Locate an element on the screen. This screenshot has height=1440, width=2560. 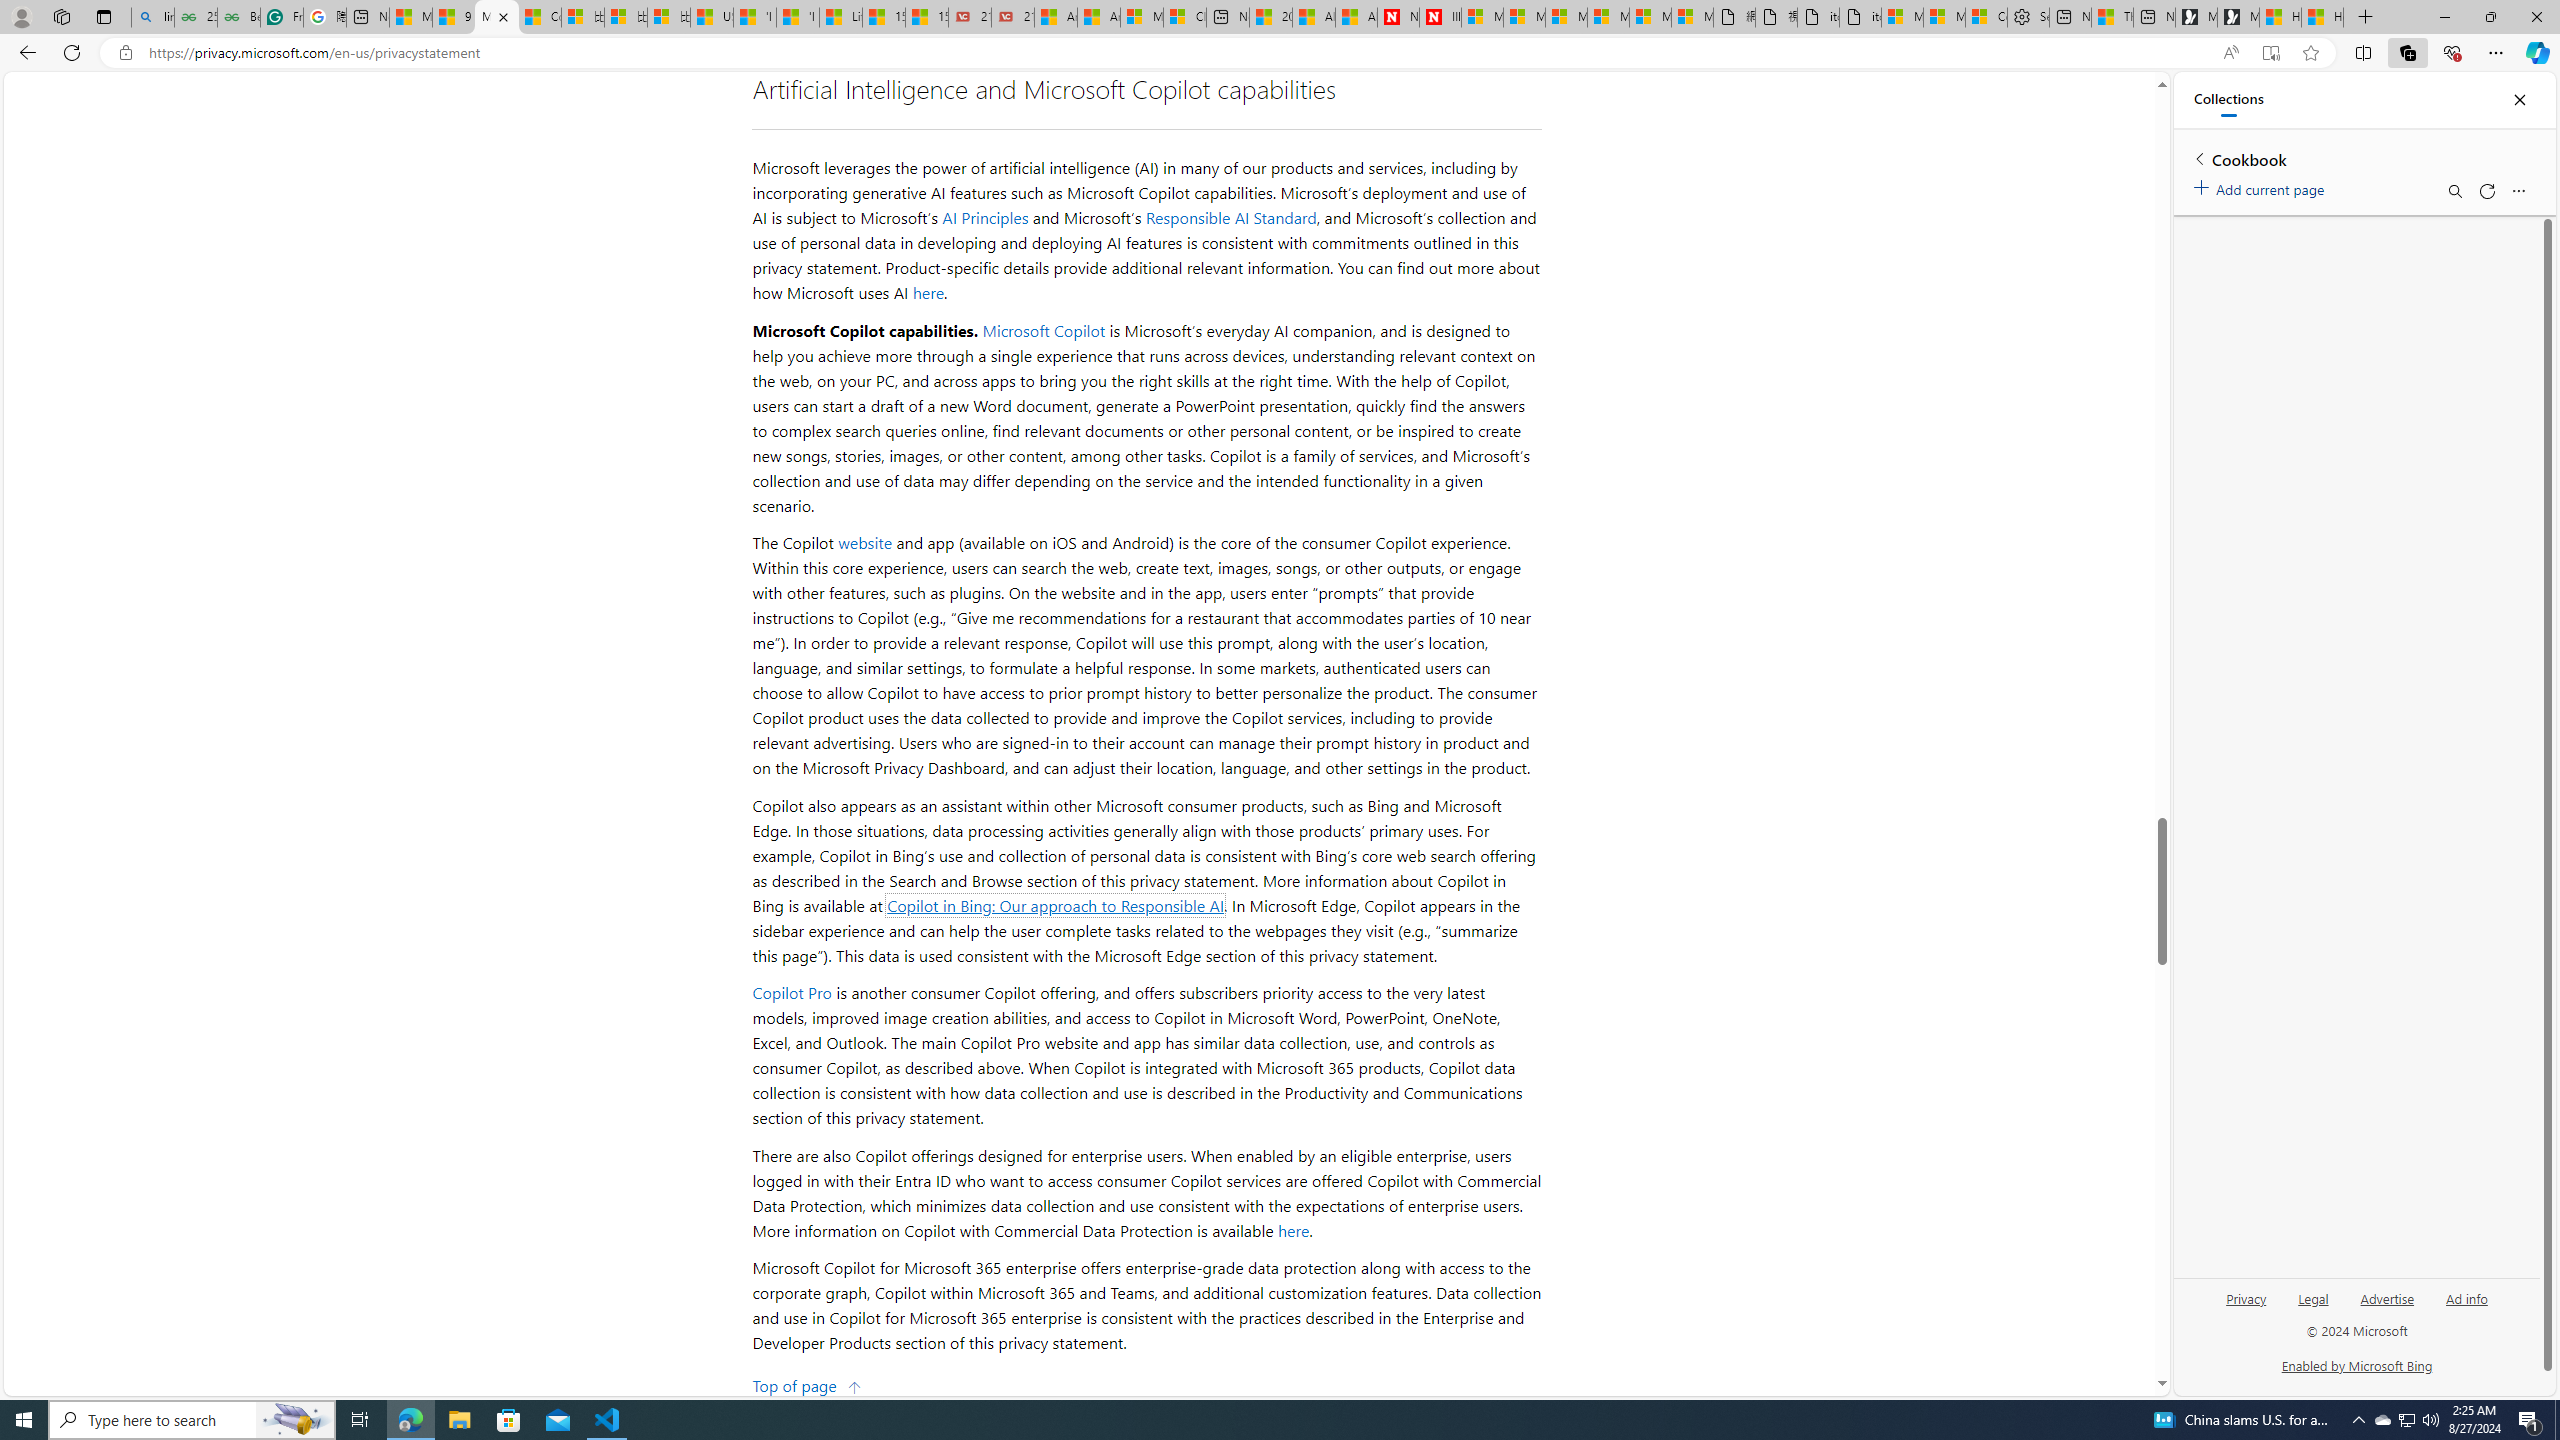
Free AI Writing Assistance for Students | Grammarly is located at coordinates (281, 17).